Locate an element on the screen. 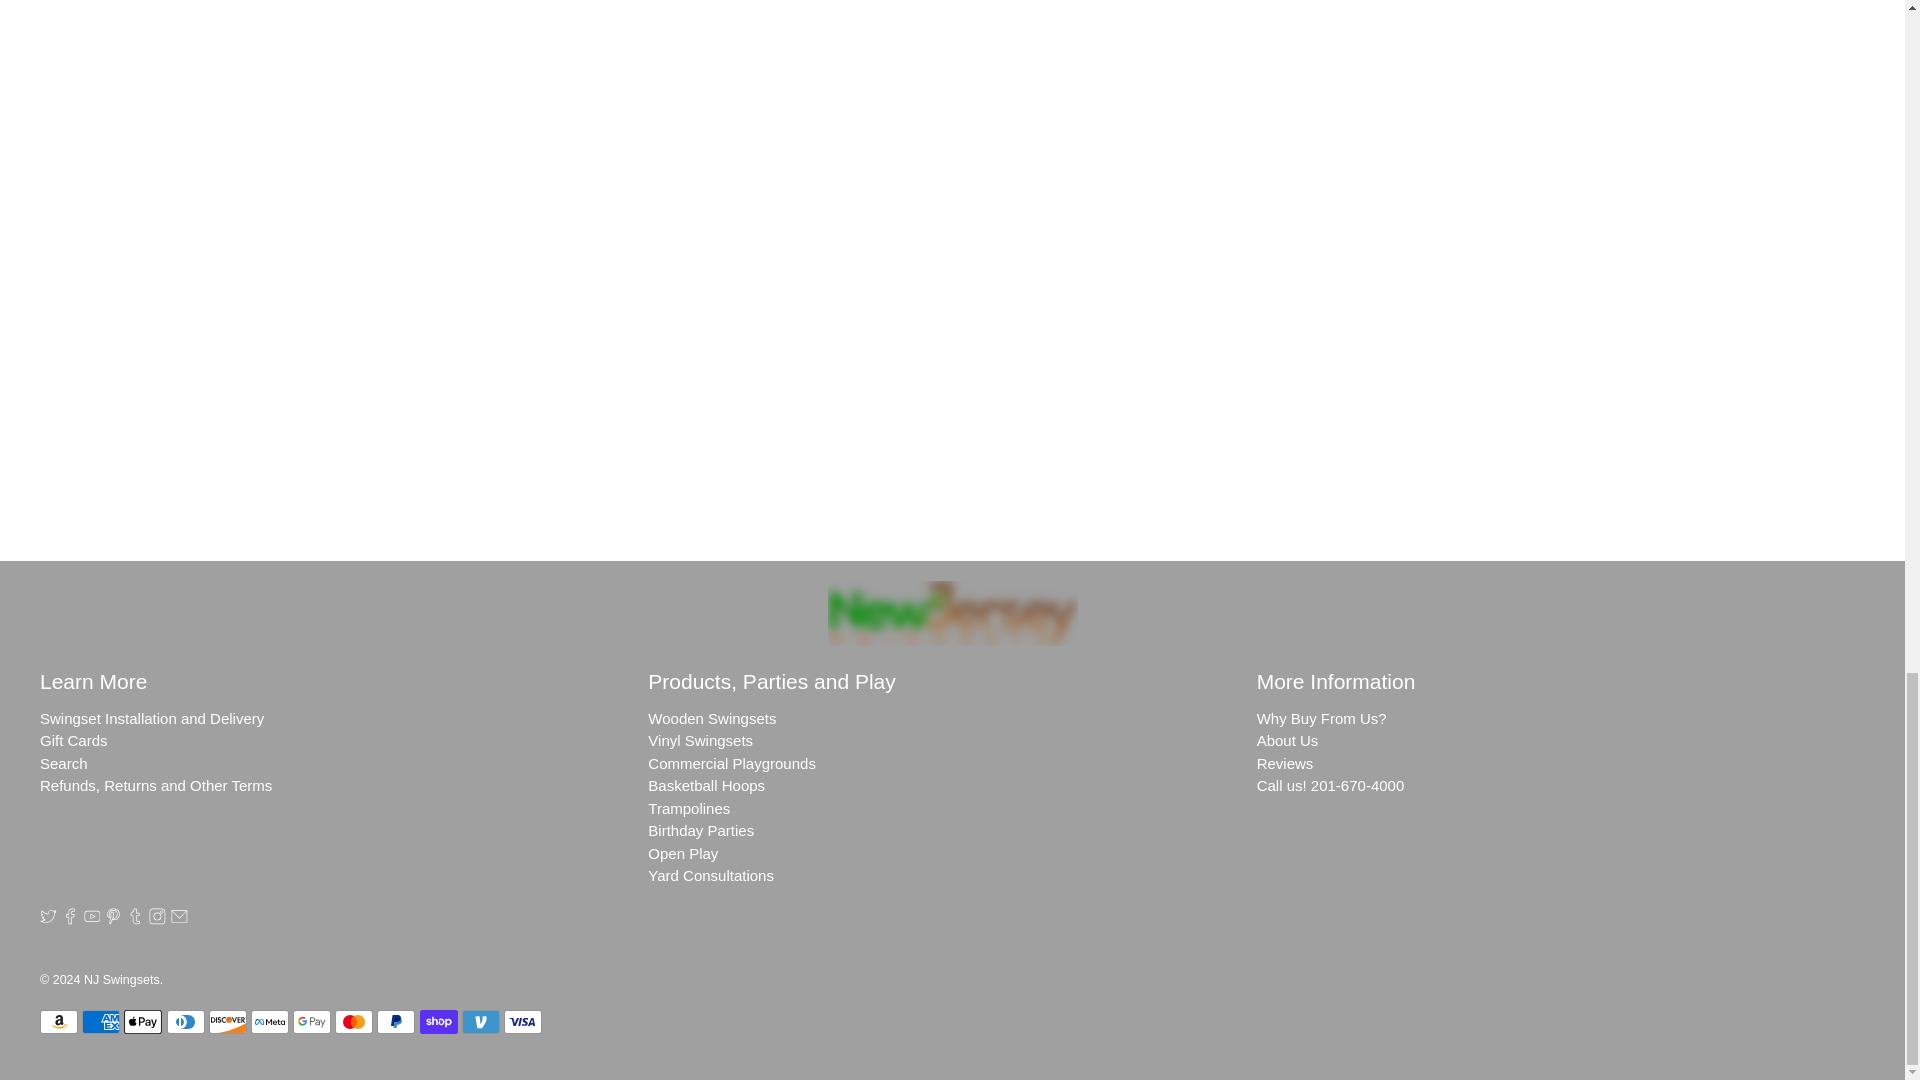 This screenshot has height=1080, width=1920. NJ Swingsets on Instagram is located at coordinates (157, 919).